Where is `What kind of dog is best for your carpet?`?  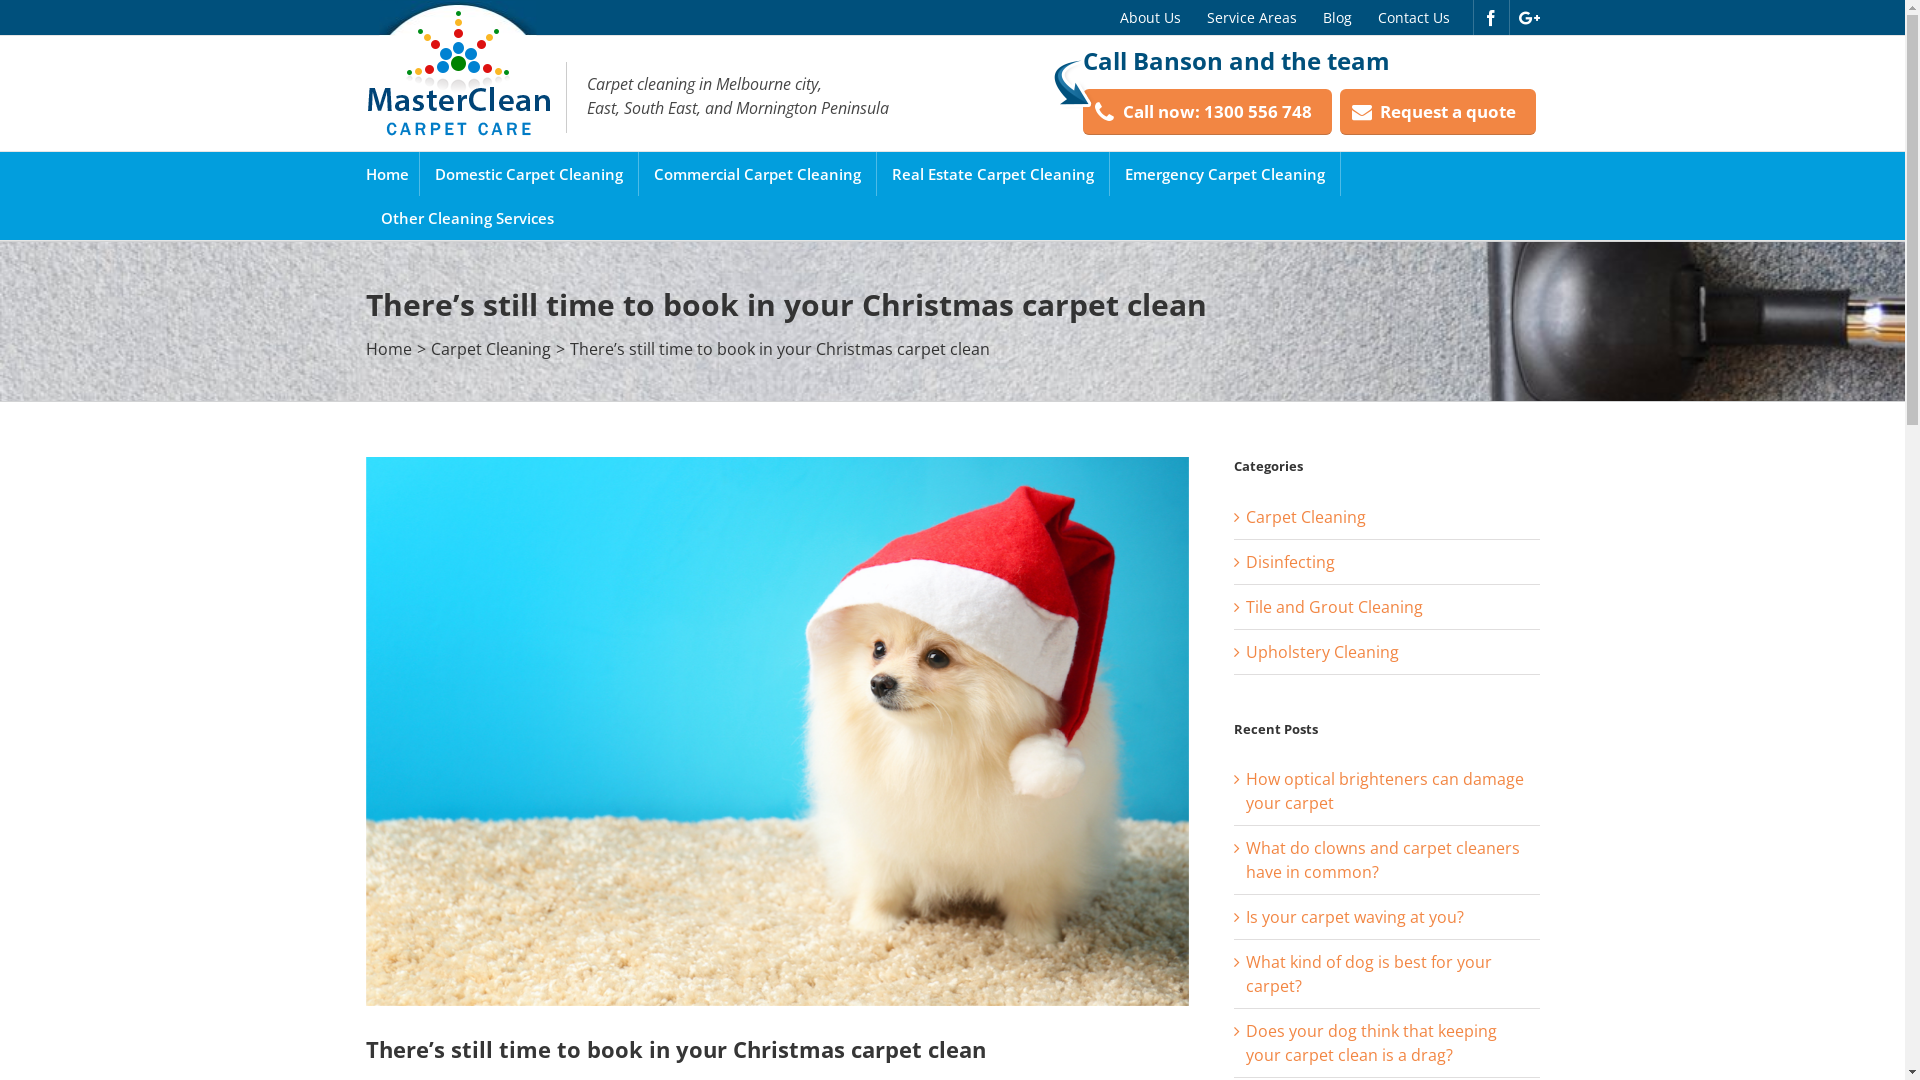
What kind of dog is best for your carpet? is located at coordinates (1369, 974).